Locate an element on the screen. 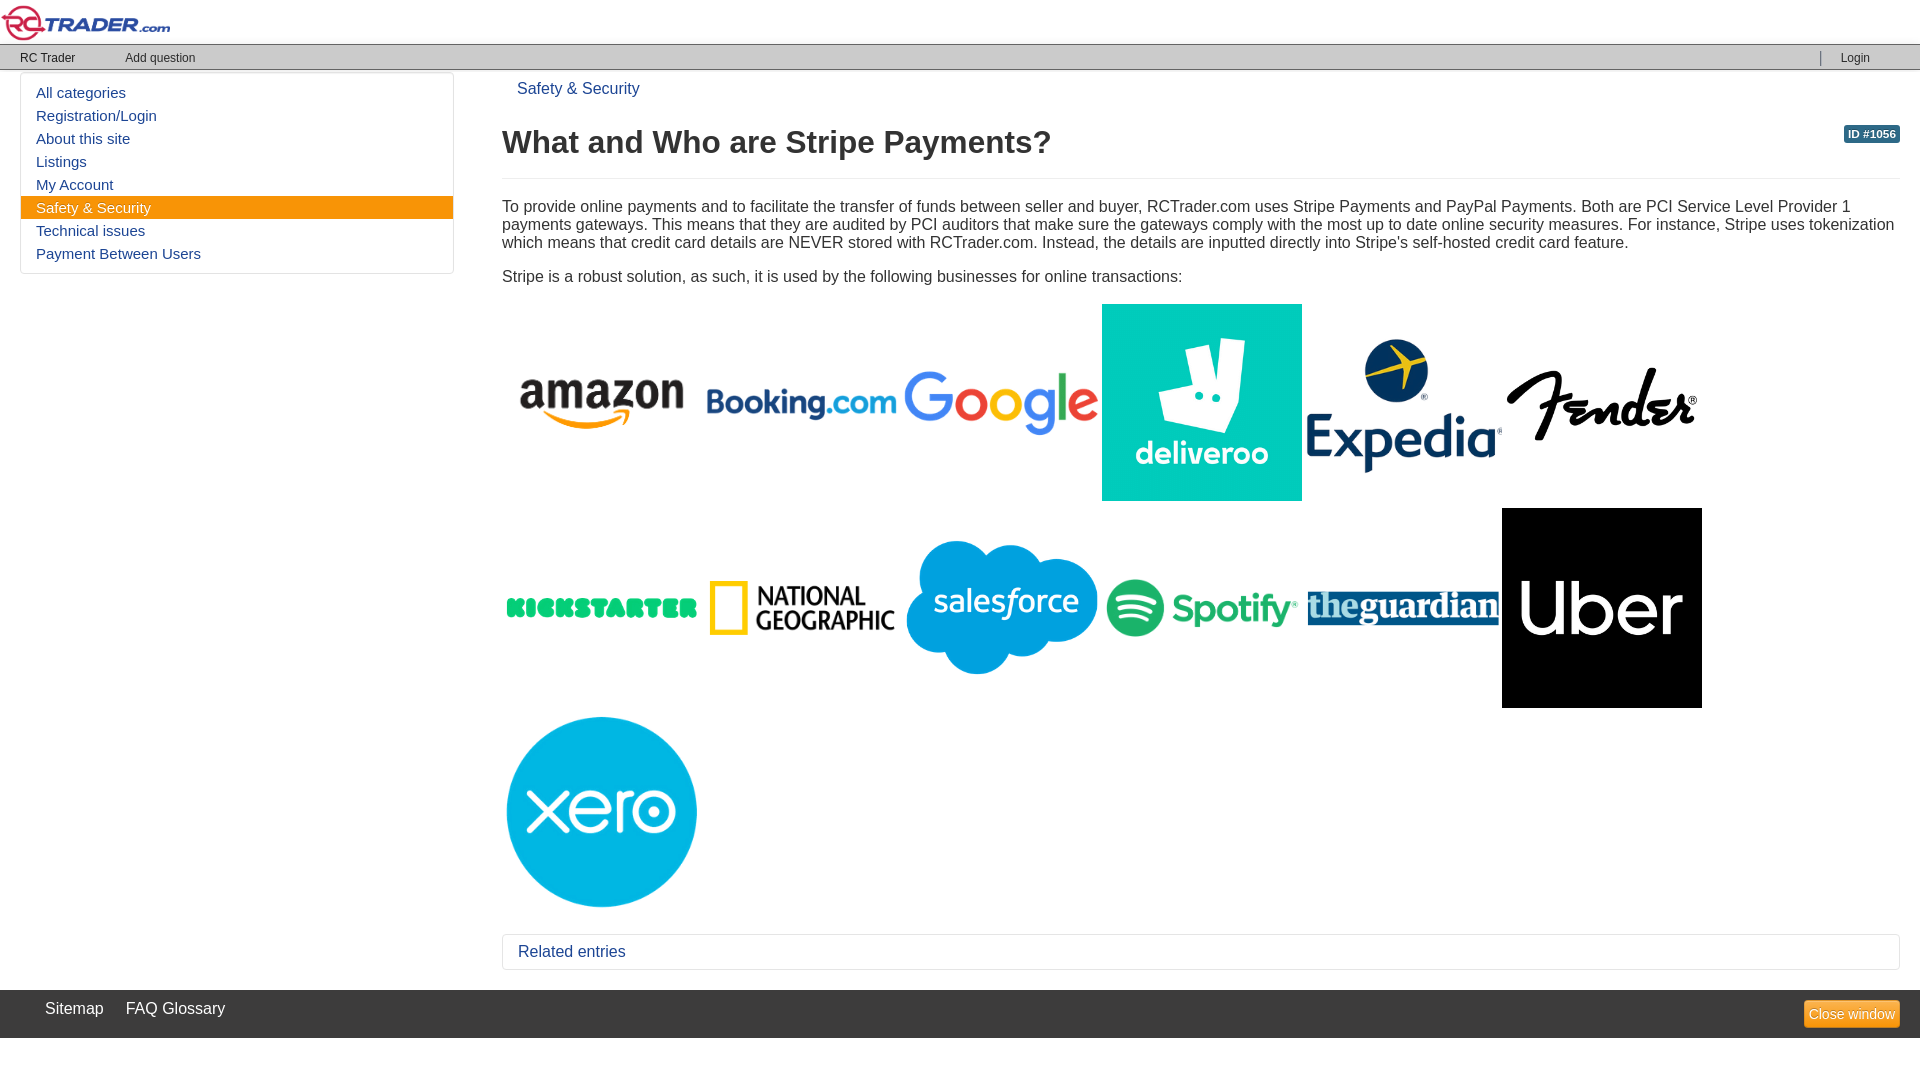  Payment Between Users is located at coordinates (237, 252).